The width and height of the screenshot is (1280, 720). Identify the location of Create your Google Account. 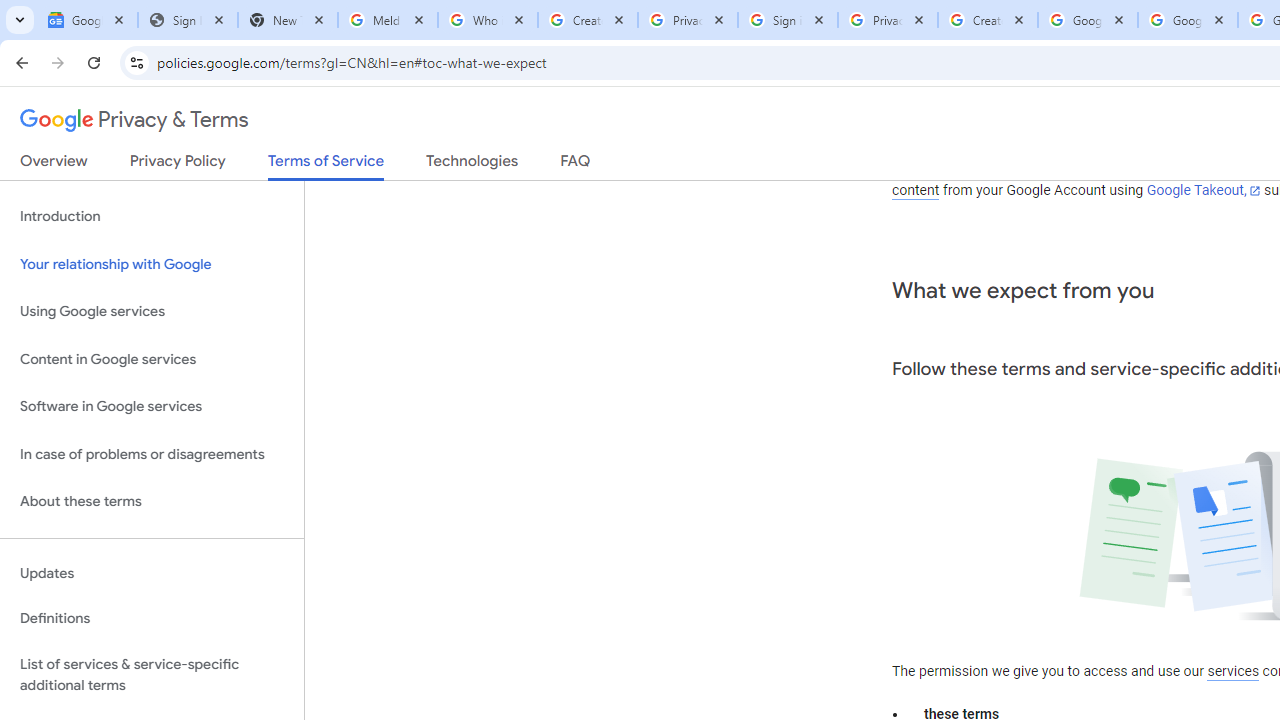
(988, 20).